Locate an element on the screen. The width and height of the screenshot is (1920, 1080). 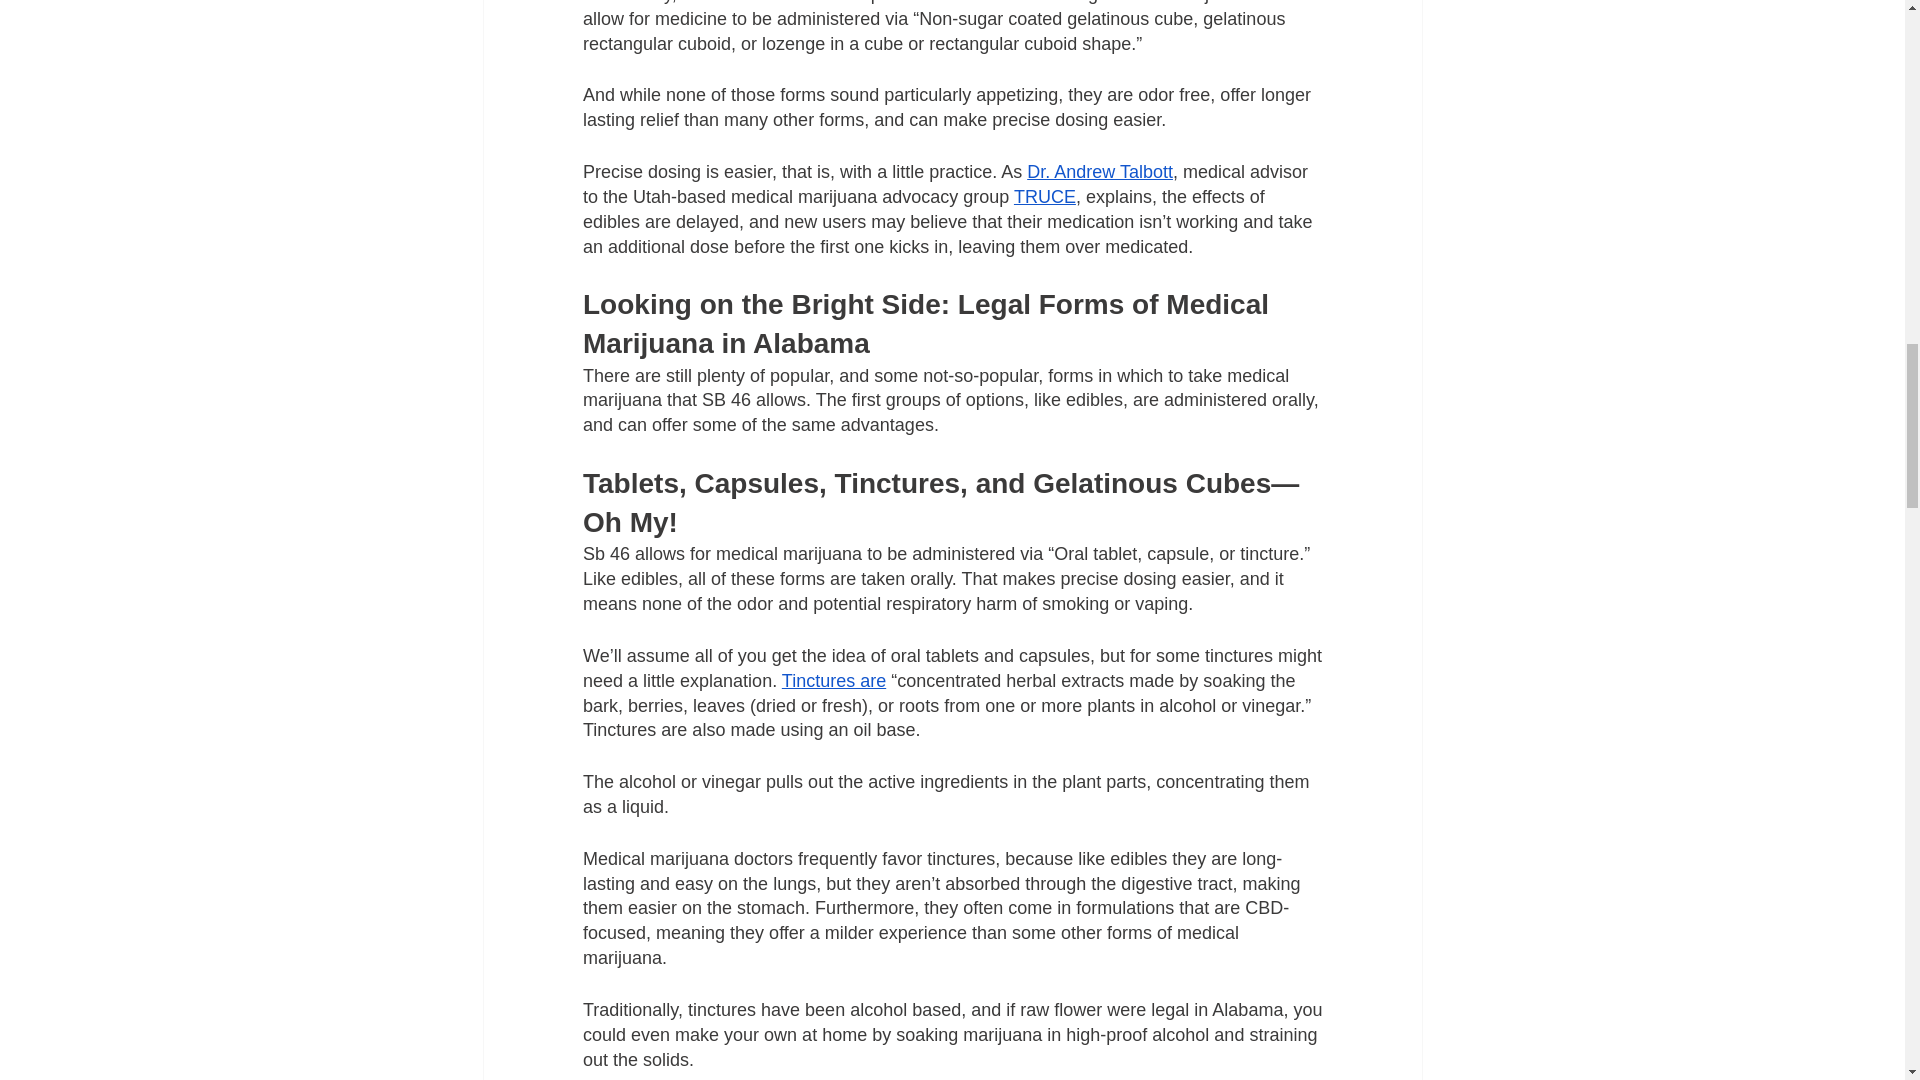
Dr. Andrew Talbott is located at coordinates (1100, 172).